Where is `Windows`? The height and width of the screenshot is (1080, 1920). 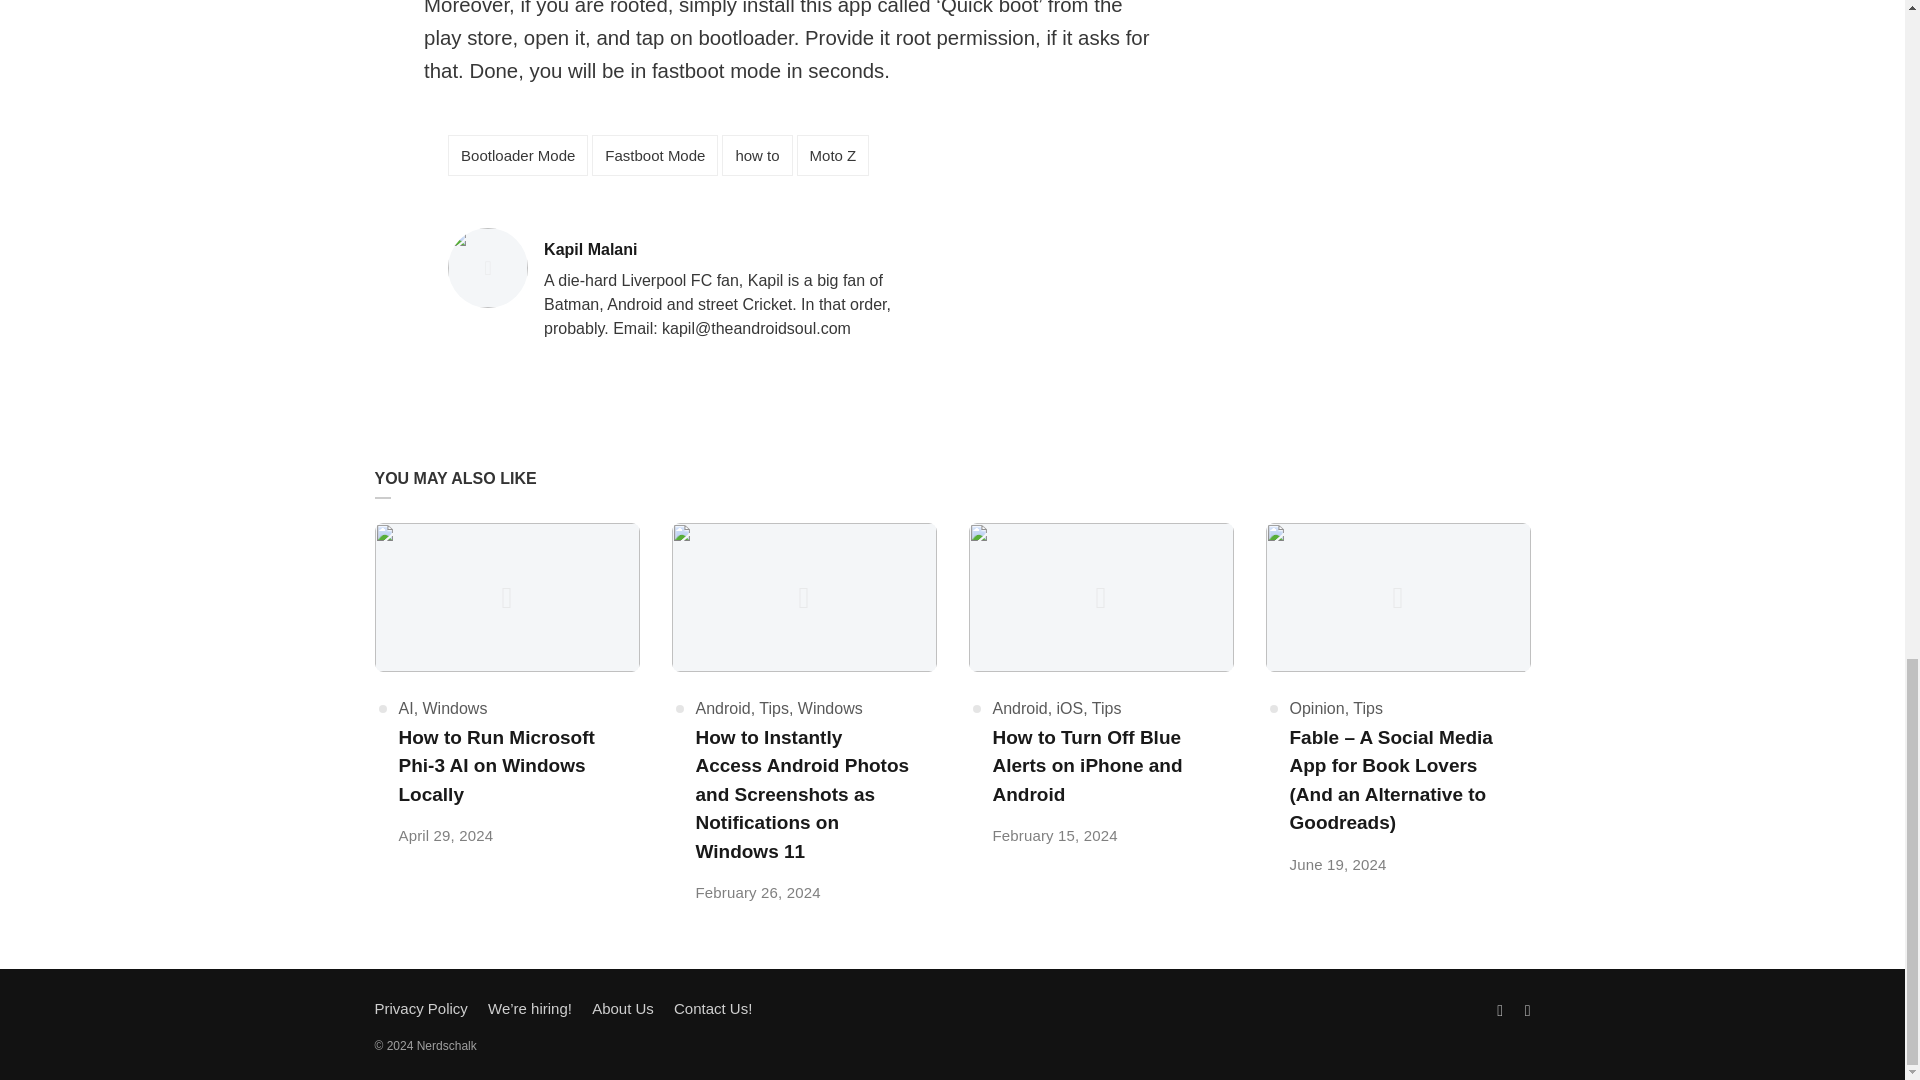
Windows is located at coordinates (1070, 708).